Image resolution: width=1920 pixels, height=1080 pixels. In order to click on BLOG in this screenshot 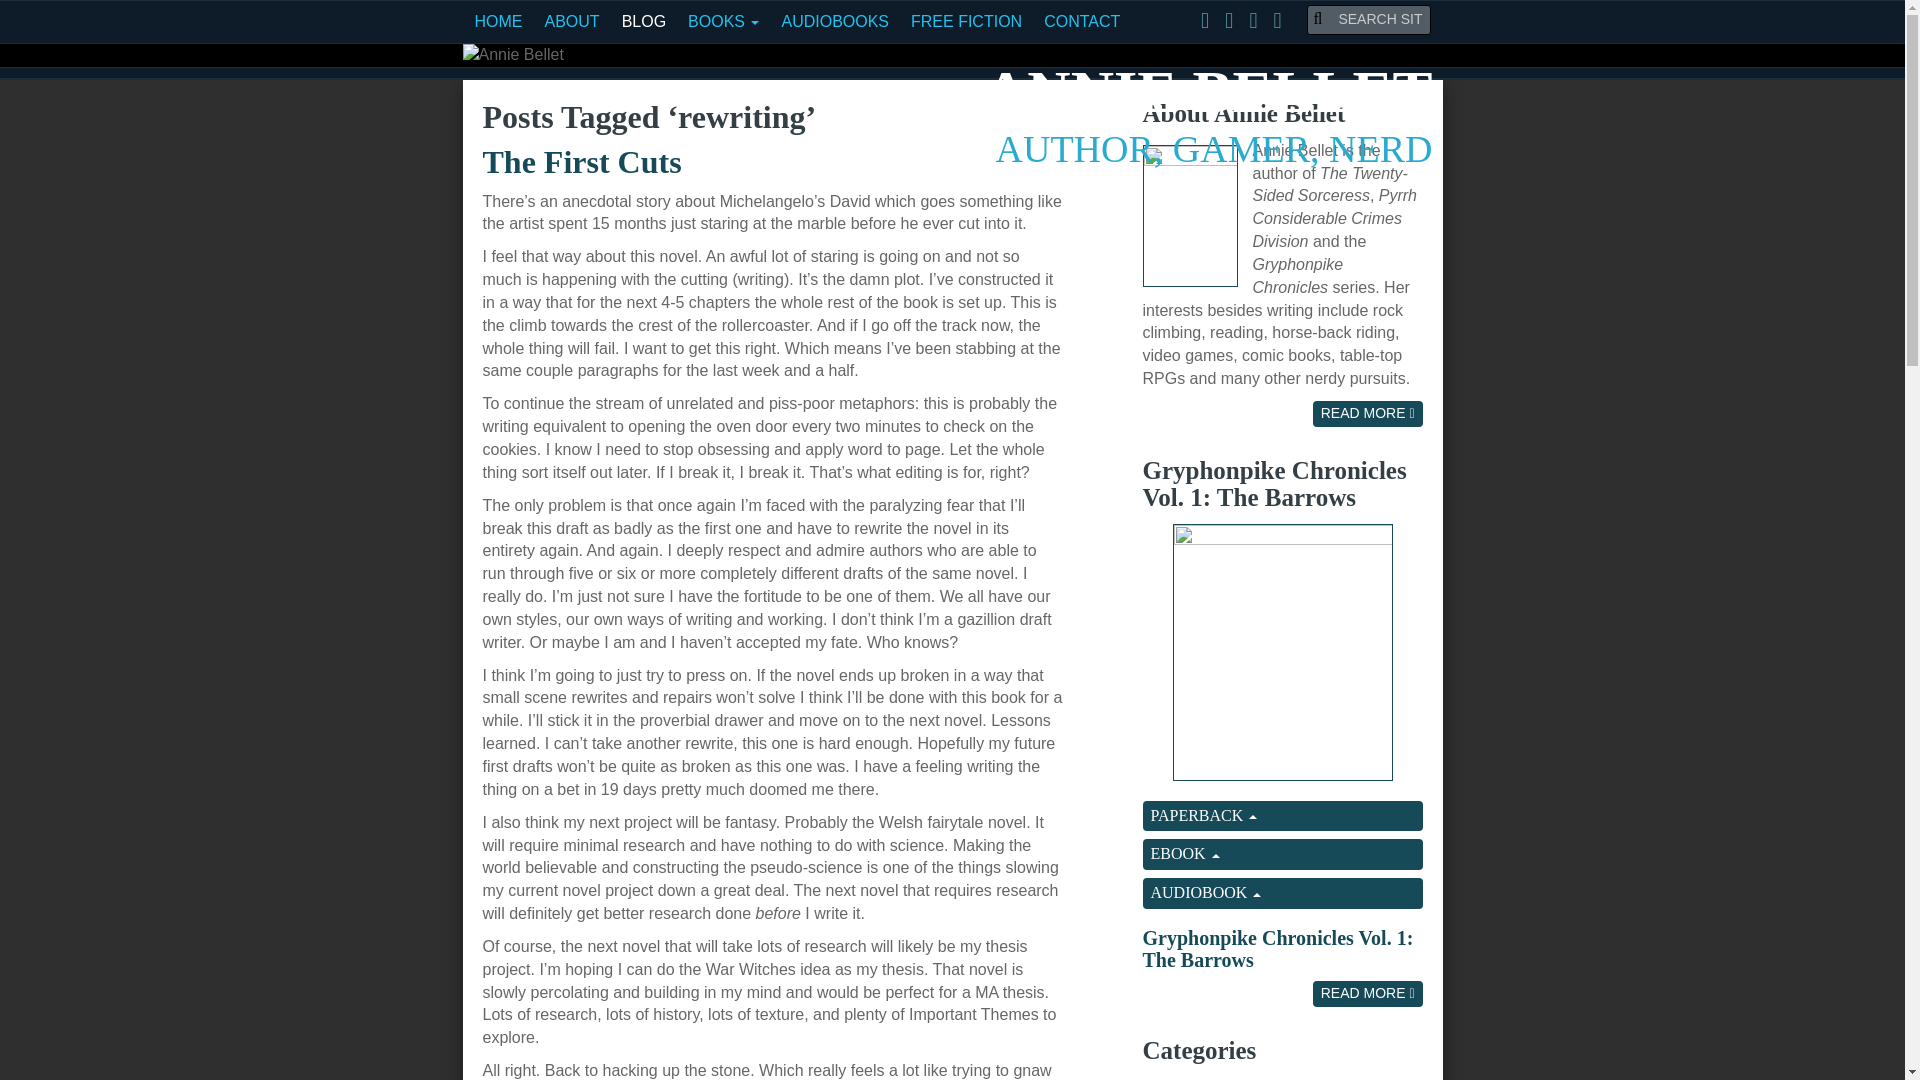, I will do `click(644, 22)`.